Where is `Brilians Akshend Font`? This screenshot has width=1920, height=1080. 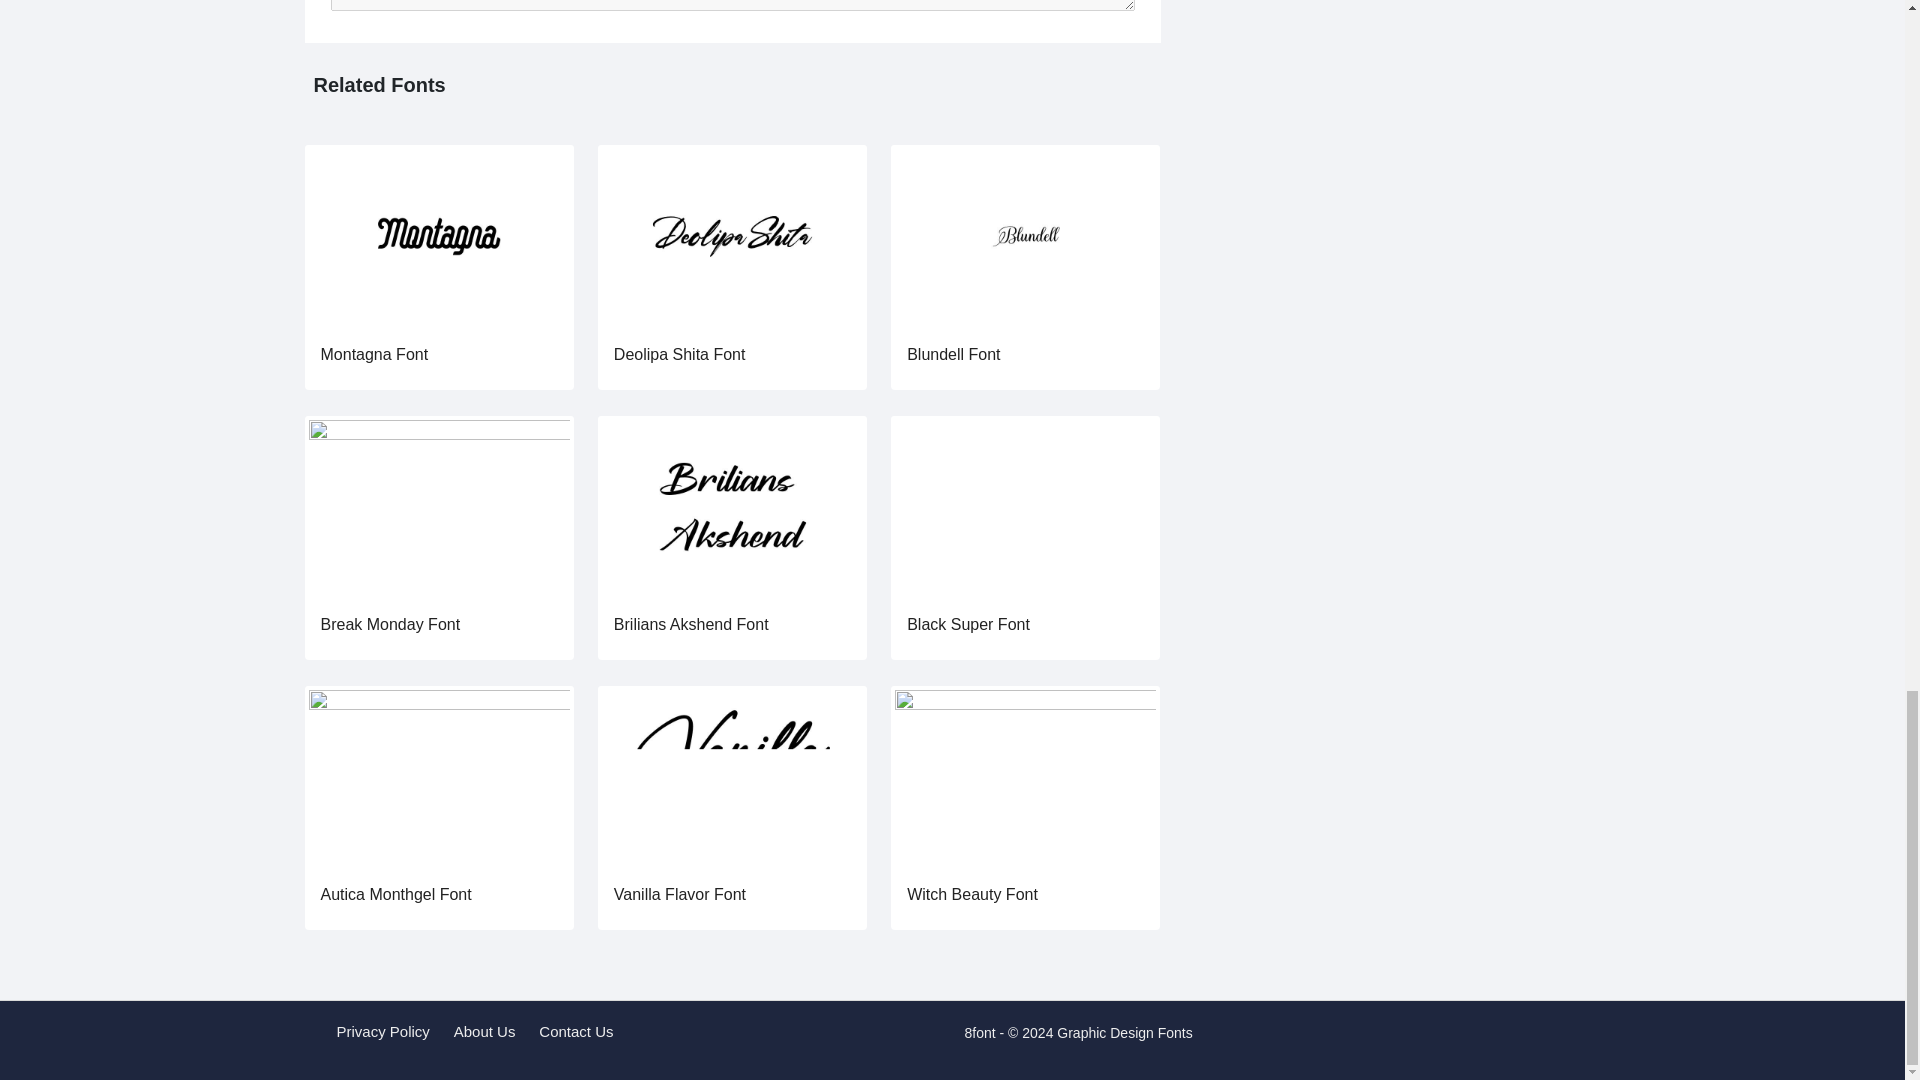
Brilians Akshend Font is located at coordinates (692, 624).